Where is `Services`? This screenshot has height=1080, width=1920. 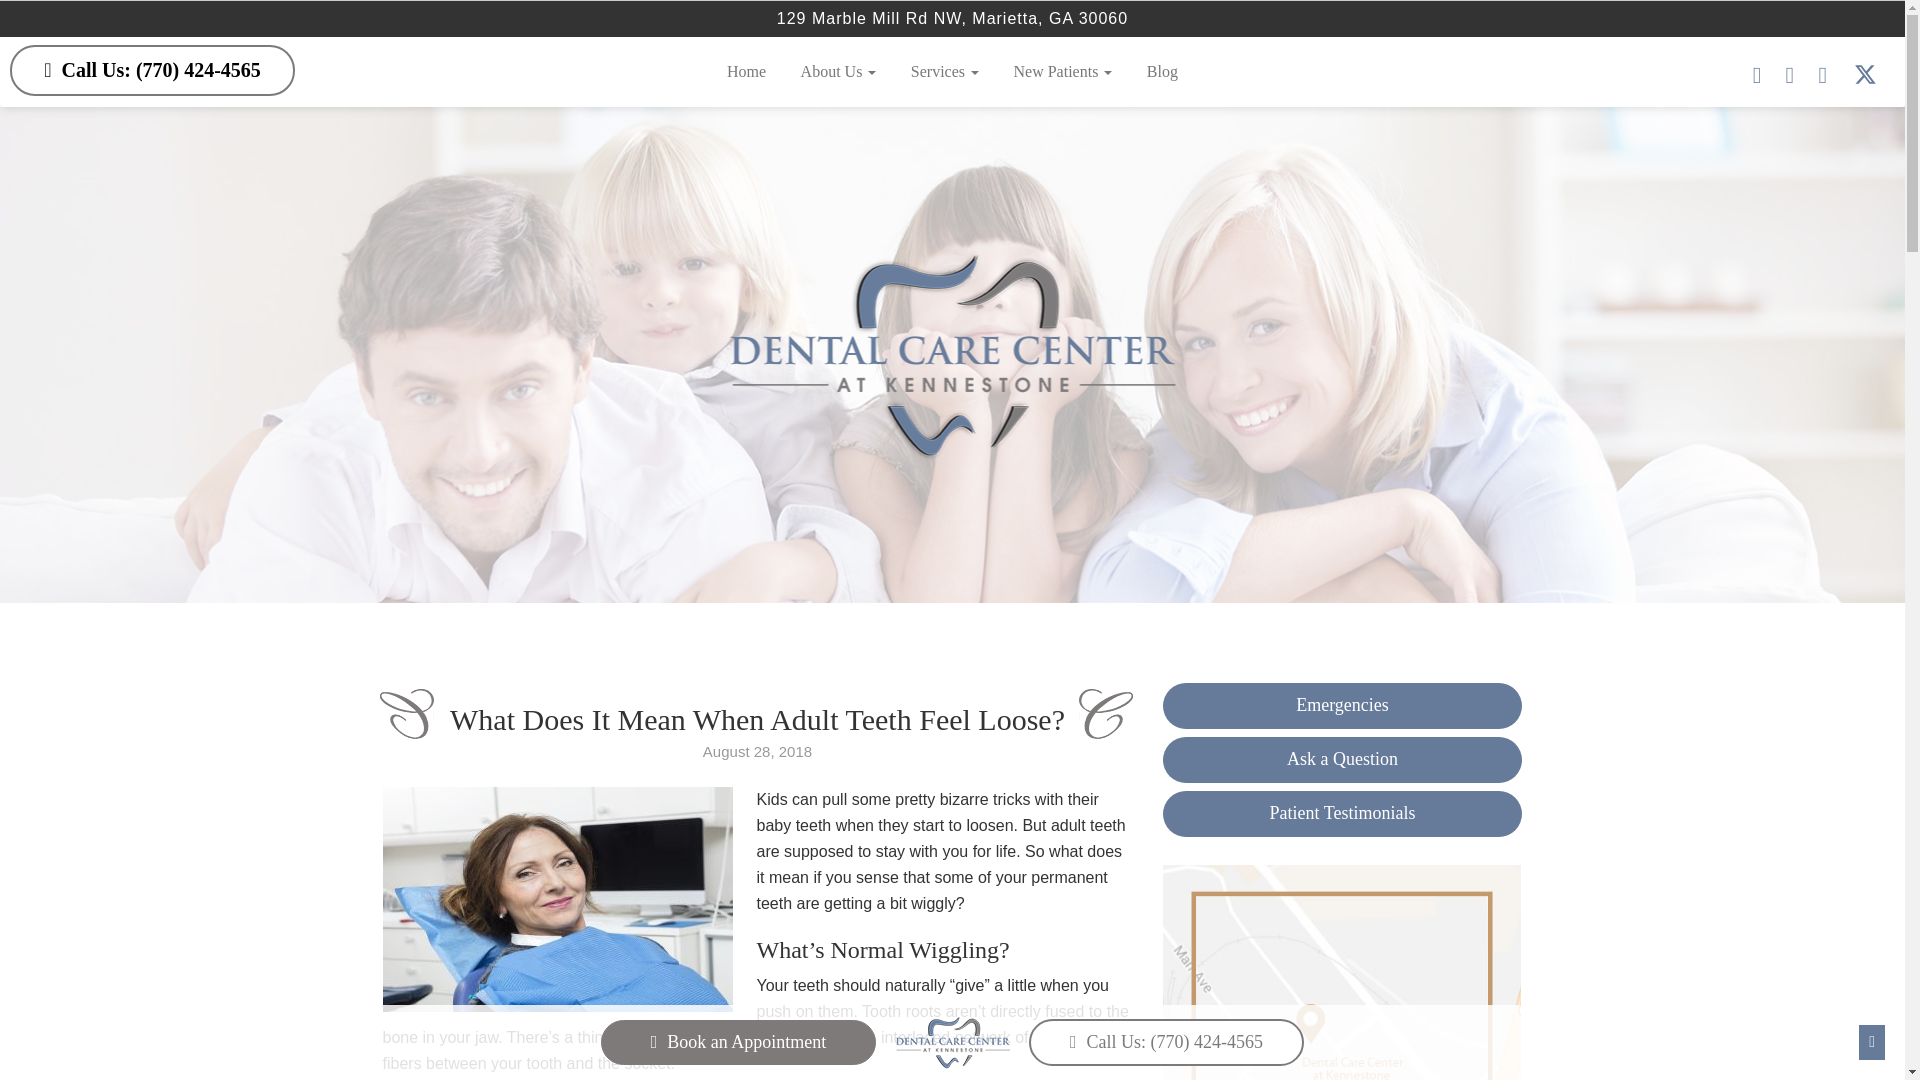 Services is located at coordinates (945, 71).